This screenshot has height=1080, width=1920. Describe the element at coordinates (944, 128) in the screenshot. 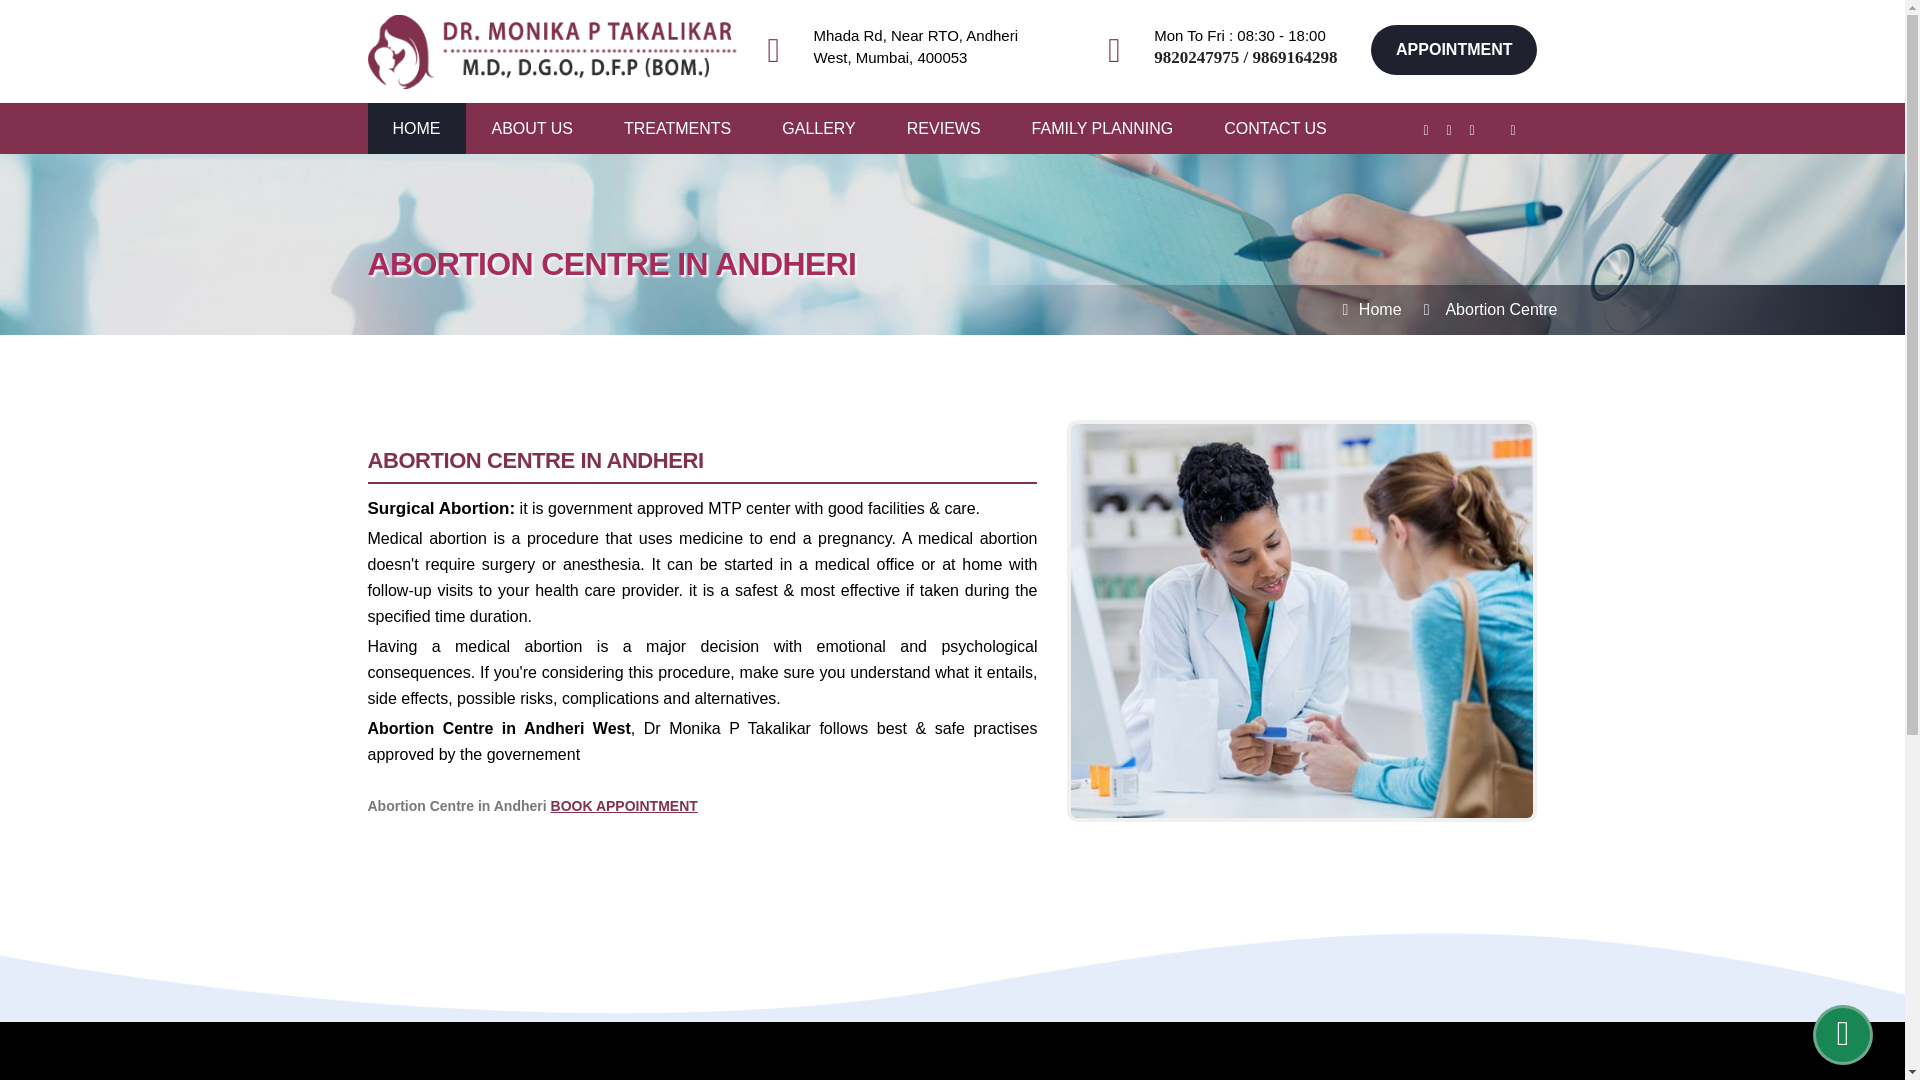

I see `REVIEWS` at that location.